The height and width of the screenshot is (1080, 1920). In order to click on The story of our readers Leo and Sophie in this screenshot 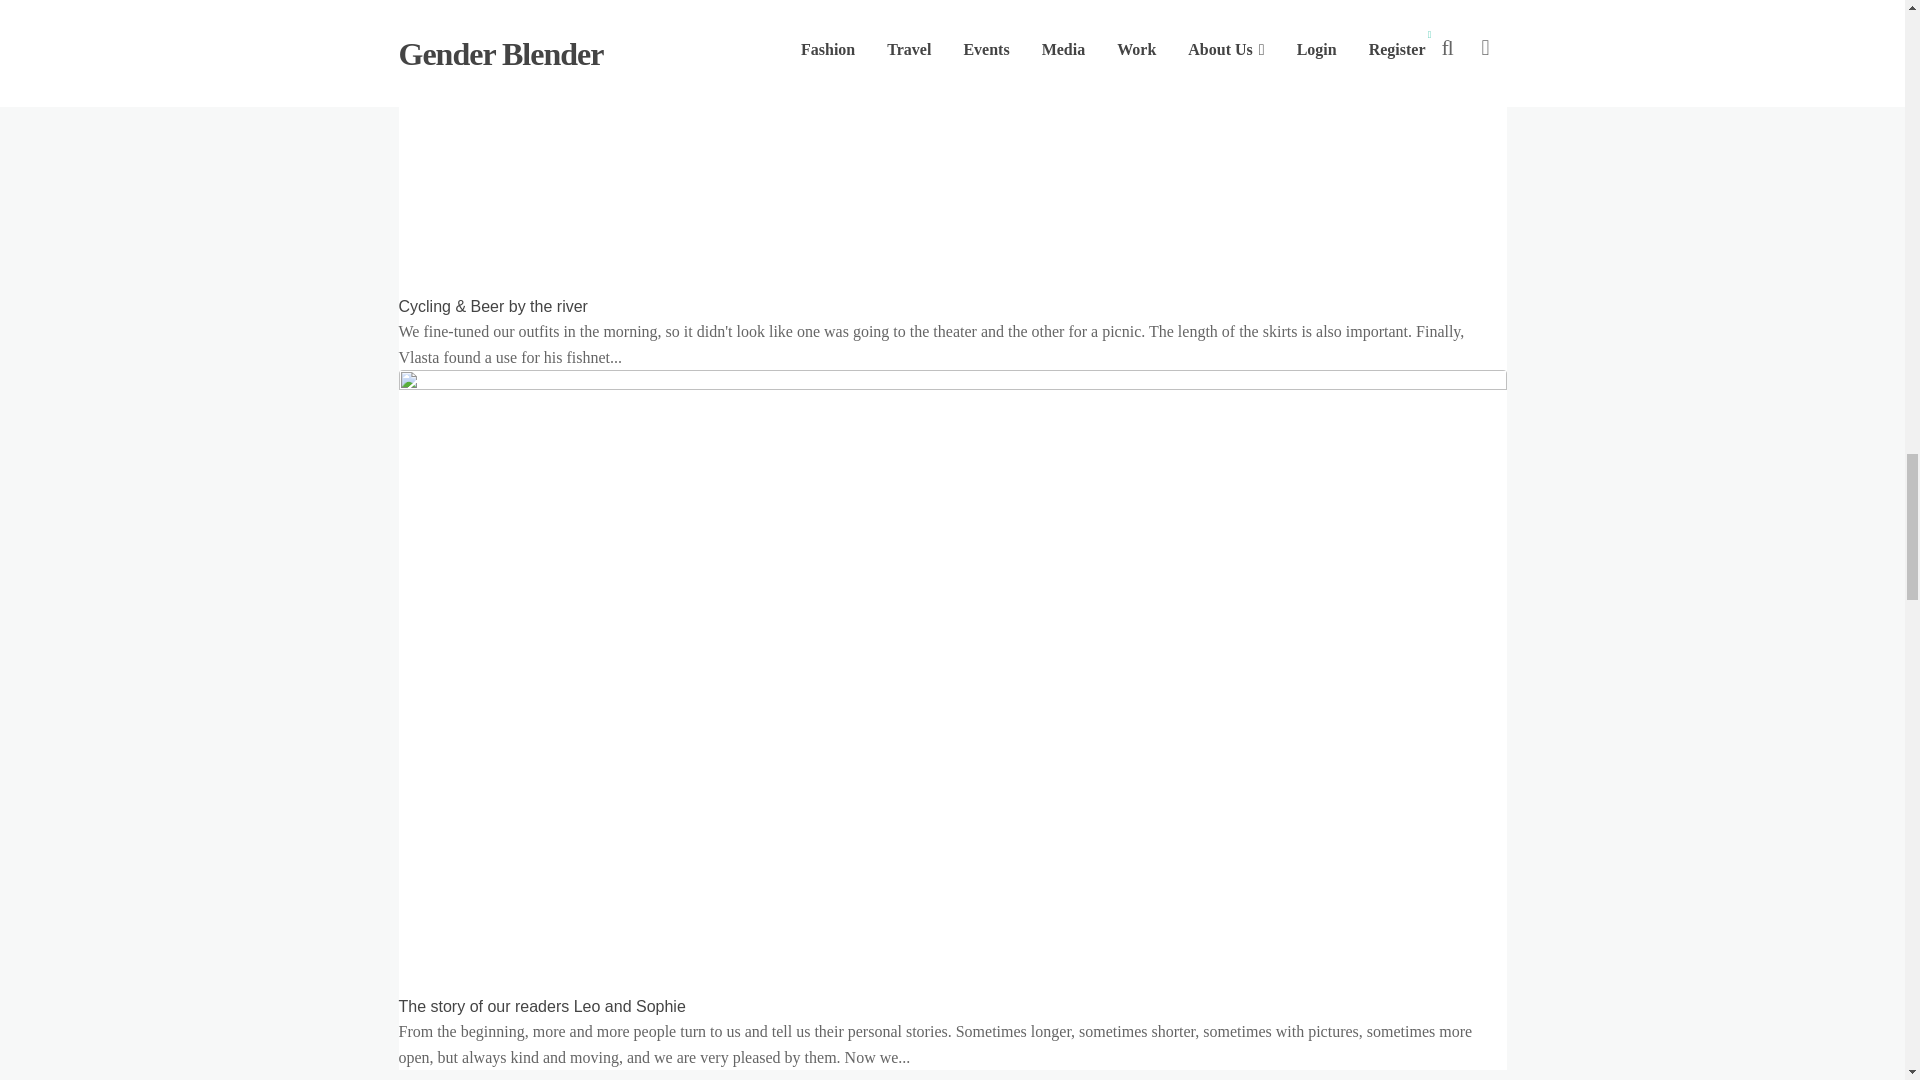, I will do `click(541, 1006)`.